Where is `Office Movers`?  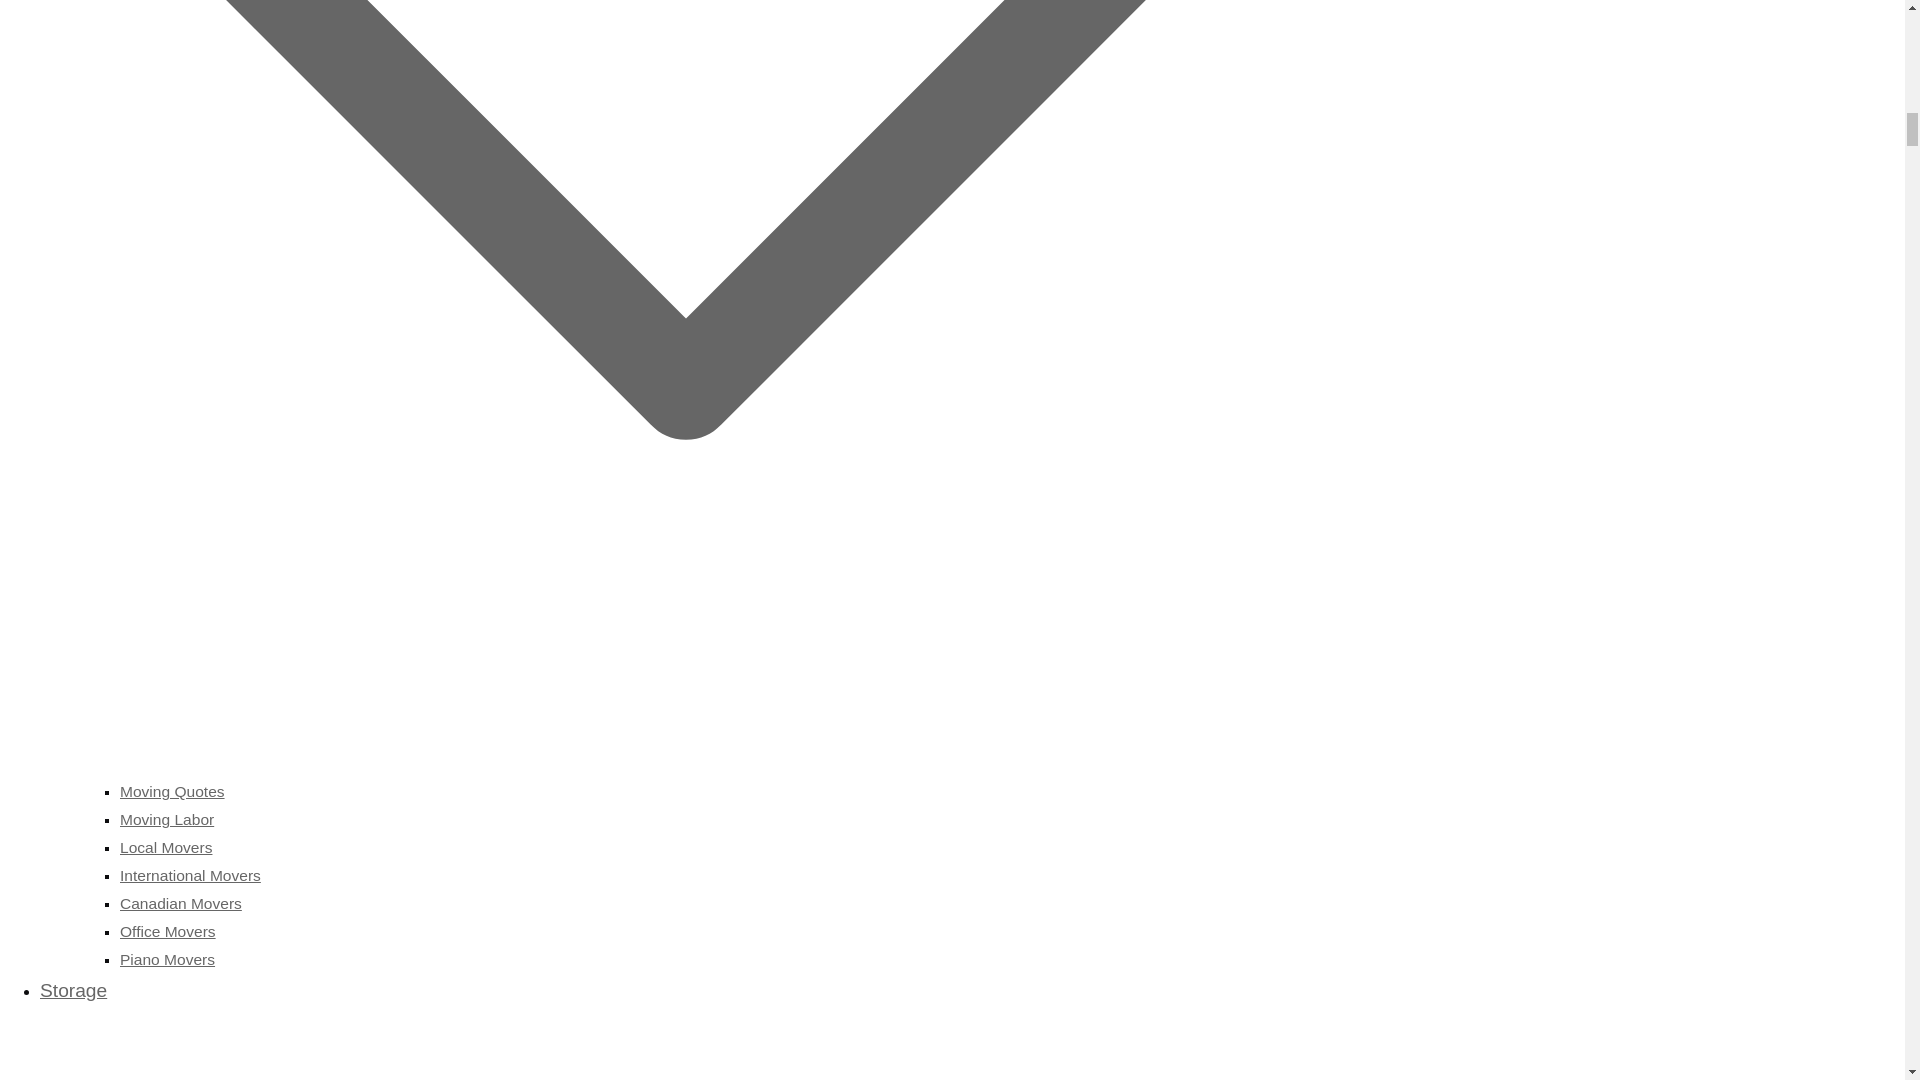 Office Movers is located at coordinates (167, 931).